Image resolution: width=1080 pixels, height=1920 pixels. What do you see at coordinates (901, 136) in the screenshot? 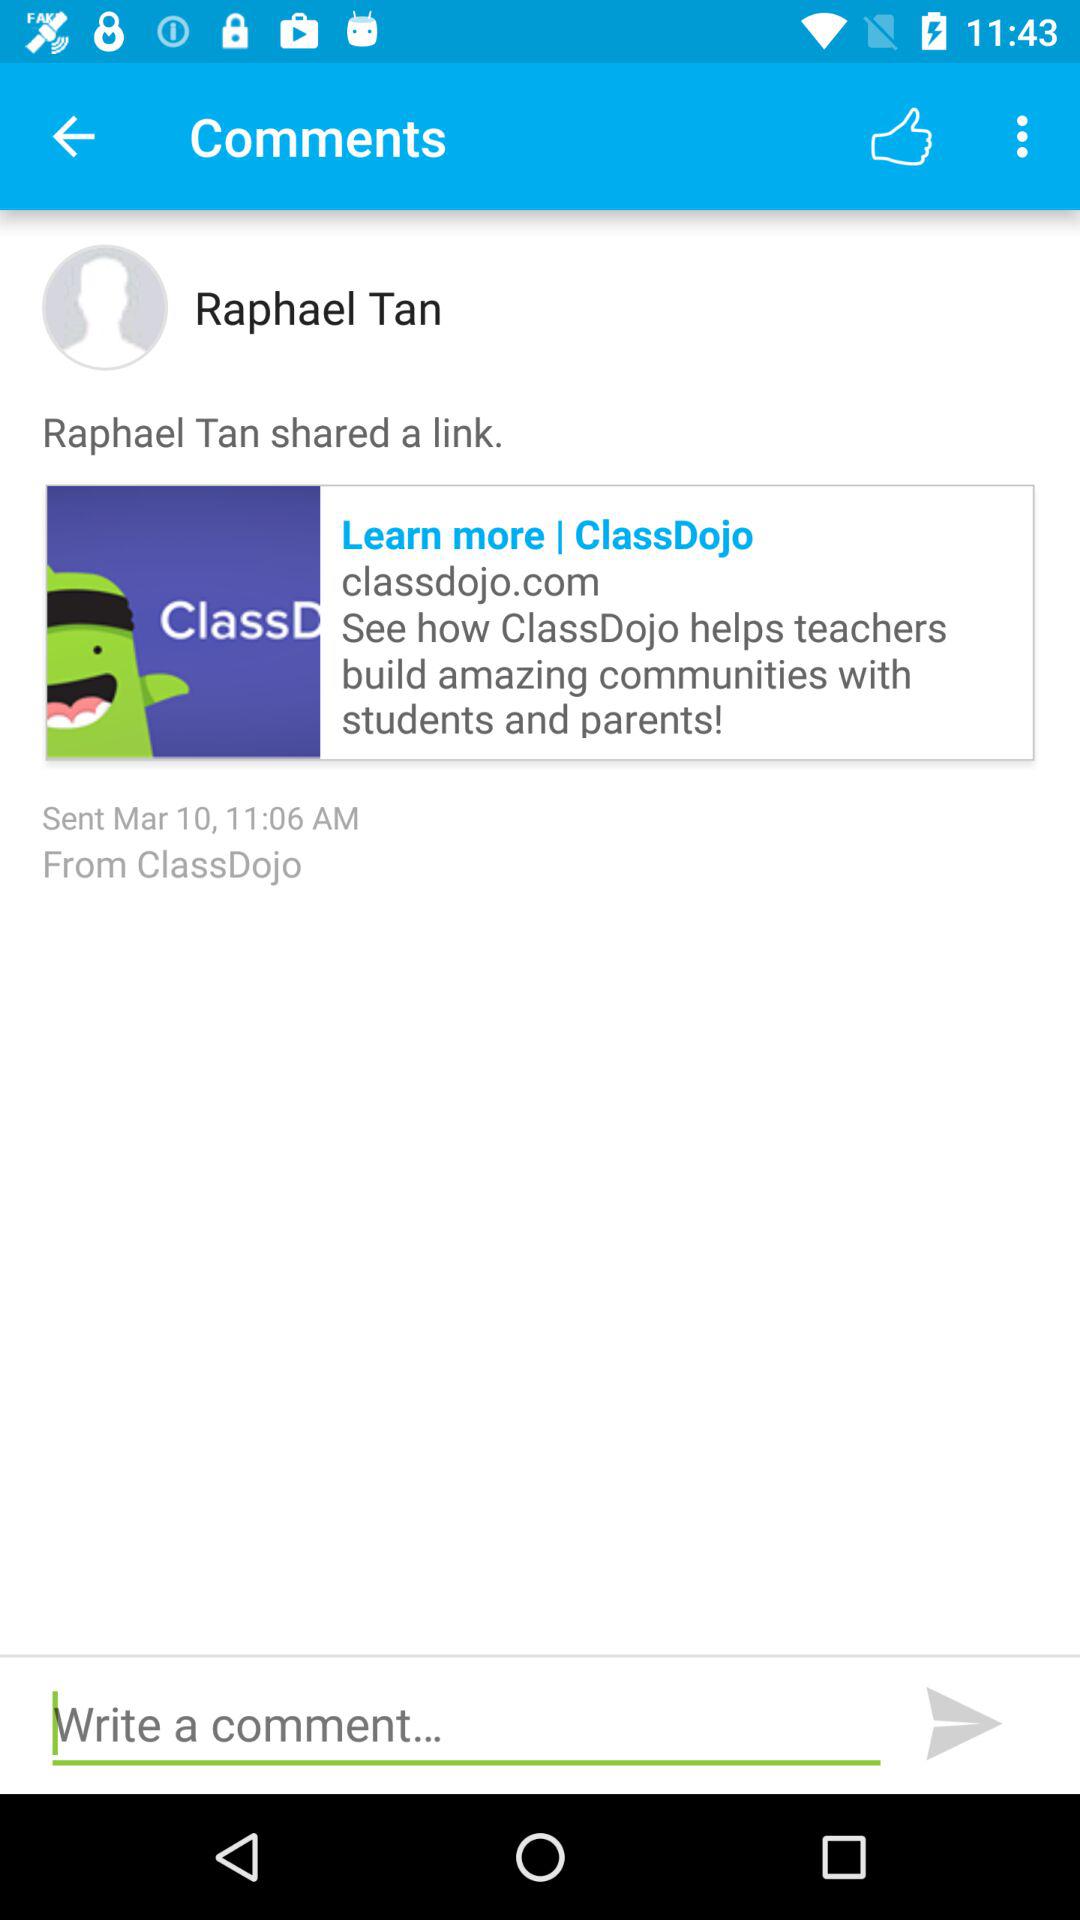
I see `choose app next to comments icon` at bounding box center [901, 136].